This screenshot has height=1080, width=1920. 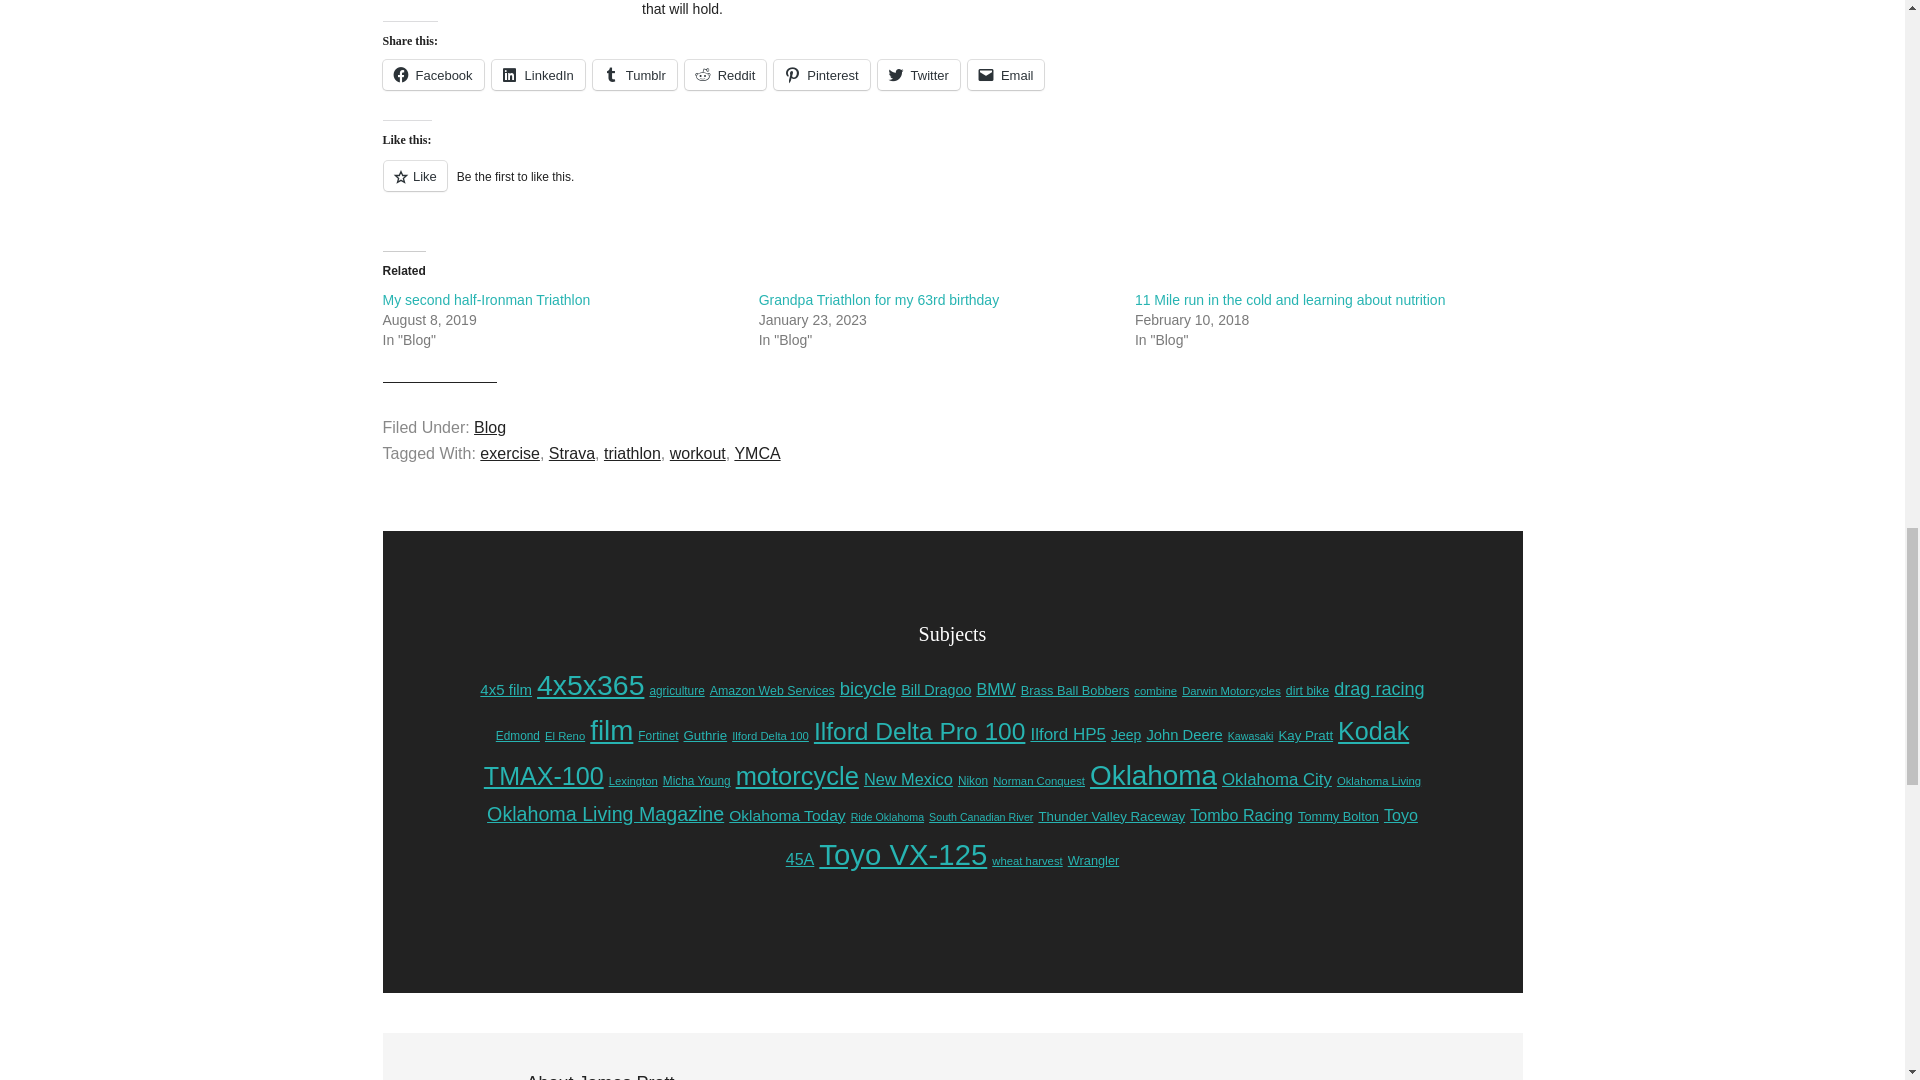 I want to click on Click to share on LinkedIn, so click(x=538, y=74).